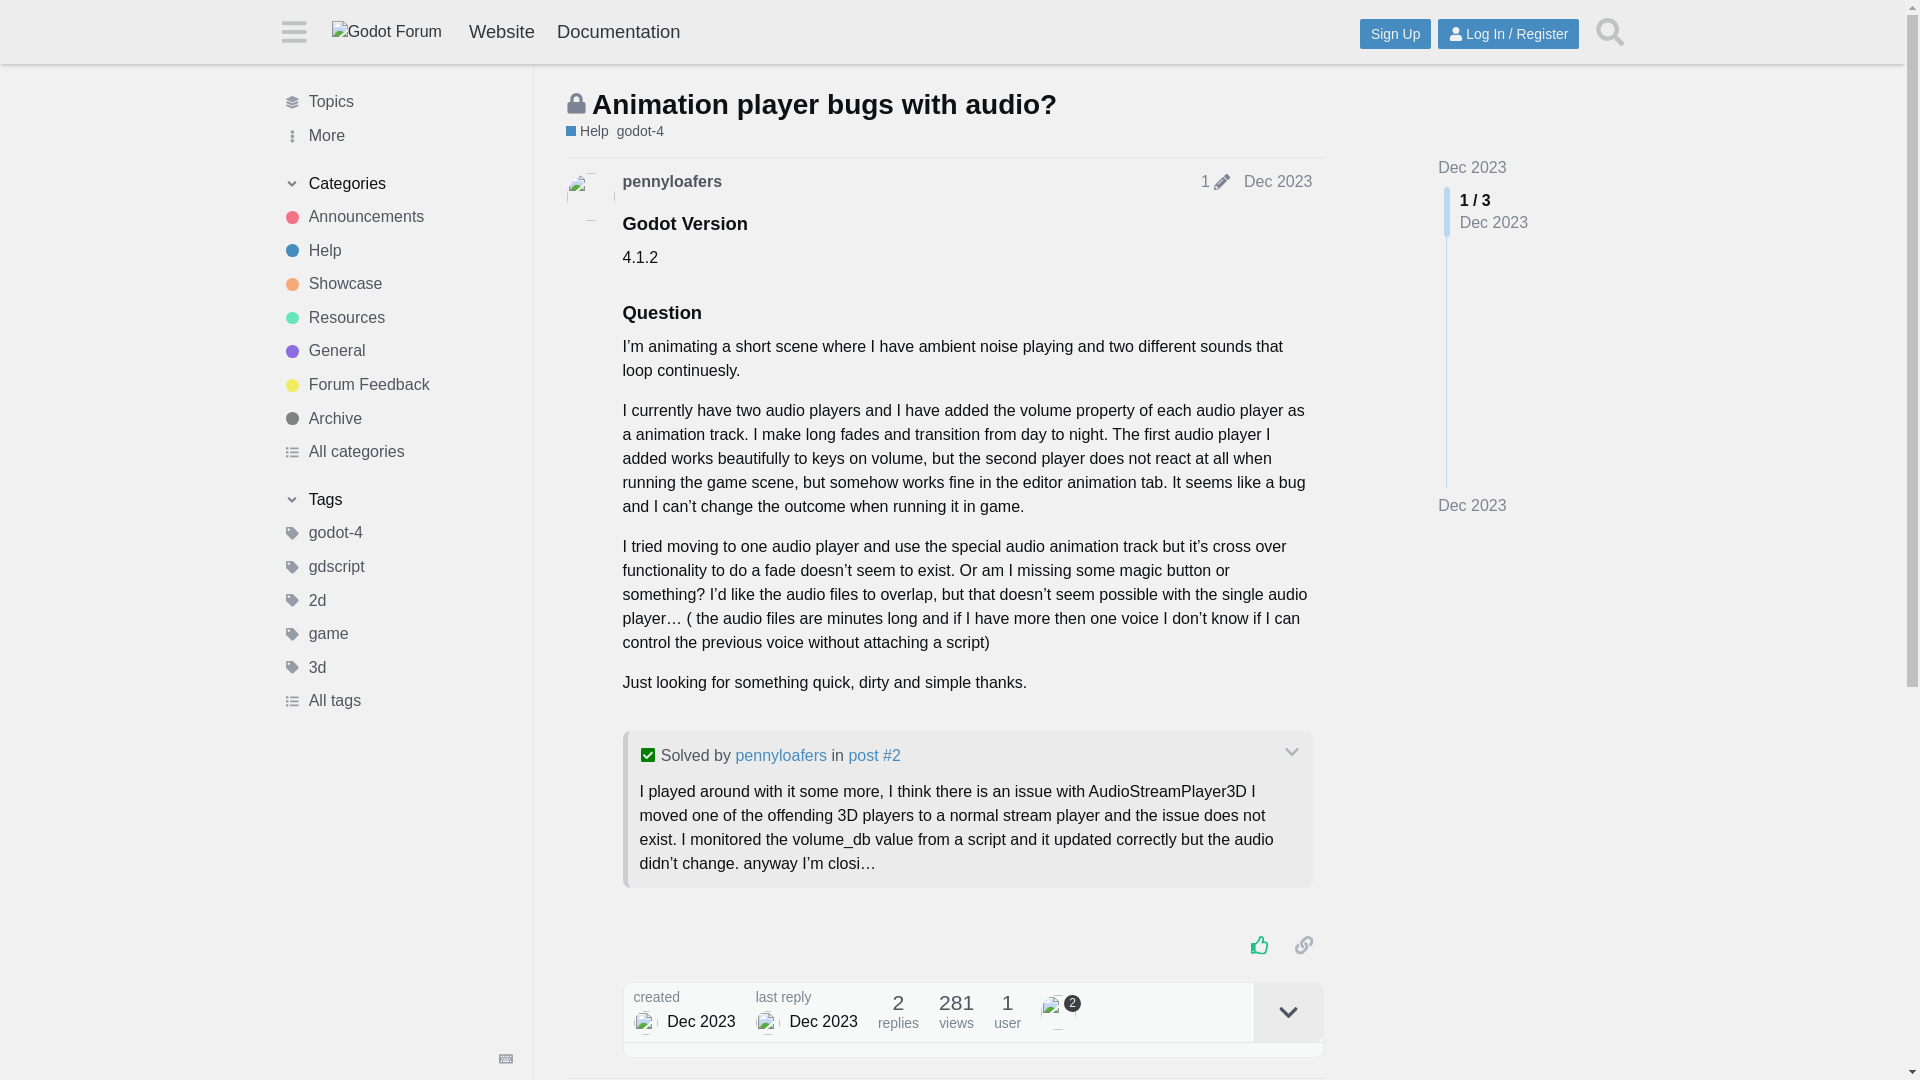 The image size is (1920, 1080). What do you see at coordinates (1472, 167) in the screenshot?
I see `Dec 2023` at bounding box center [1472, 167].